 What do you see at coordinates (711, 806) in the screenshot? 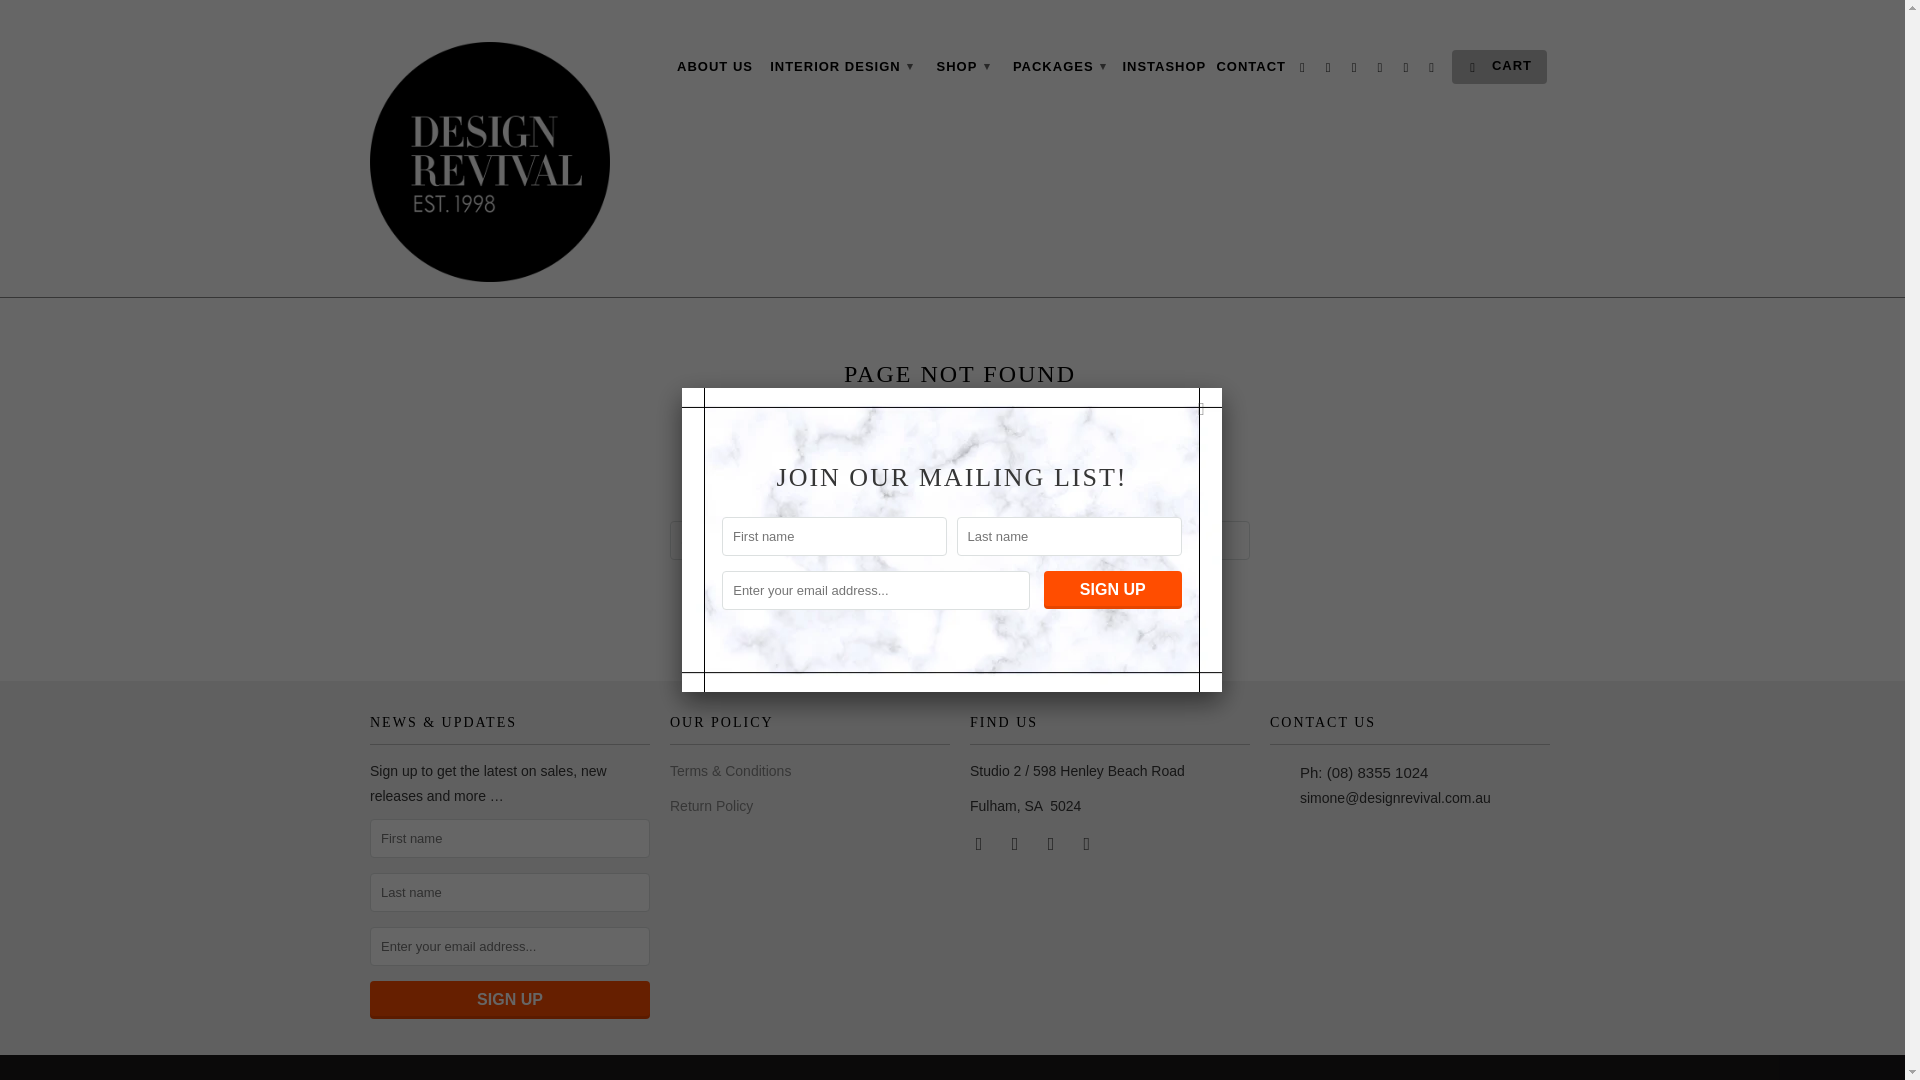
I see `Return Policy` at bounding box center [711, 806].